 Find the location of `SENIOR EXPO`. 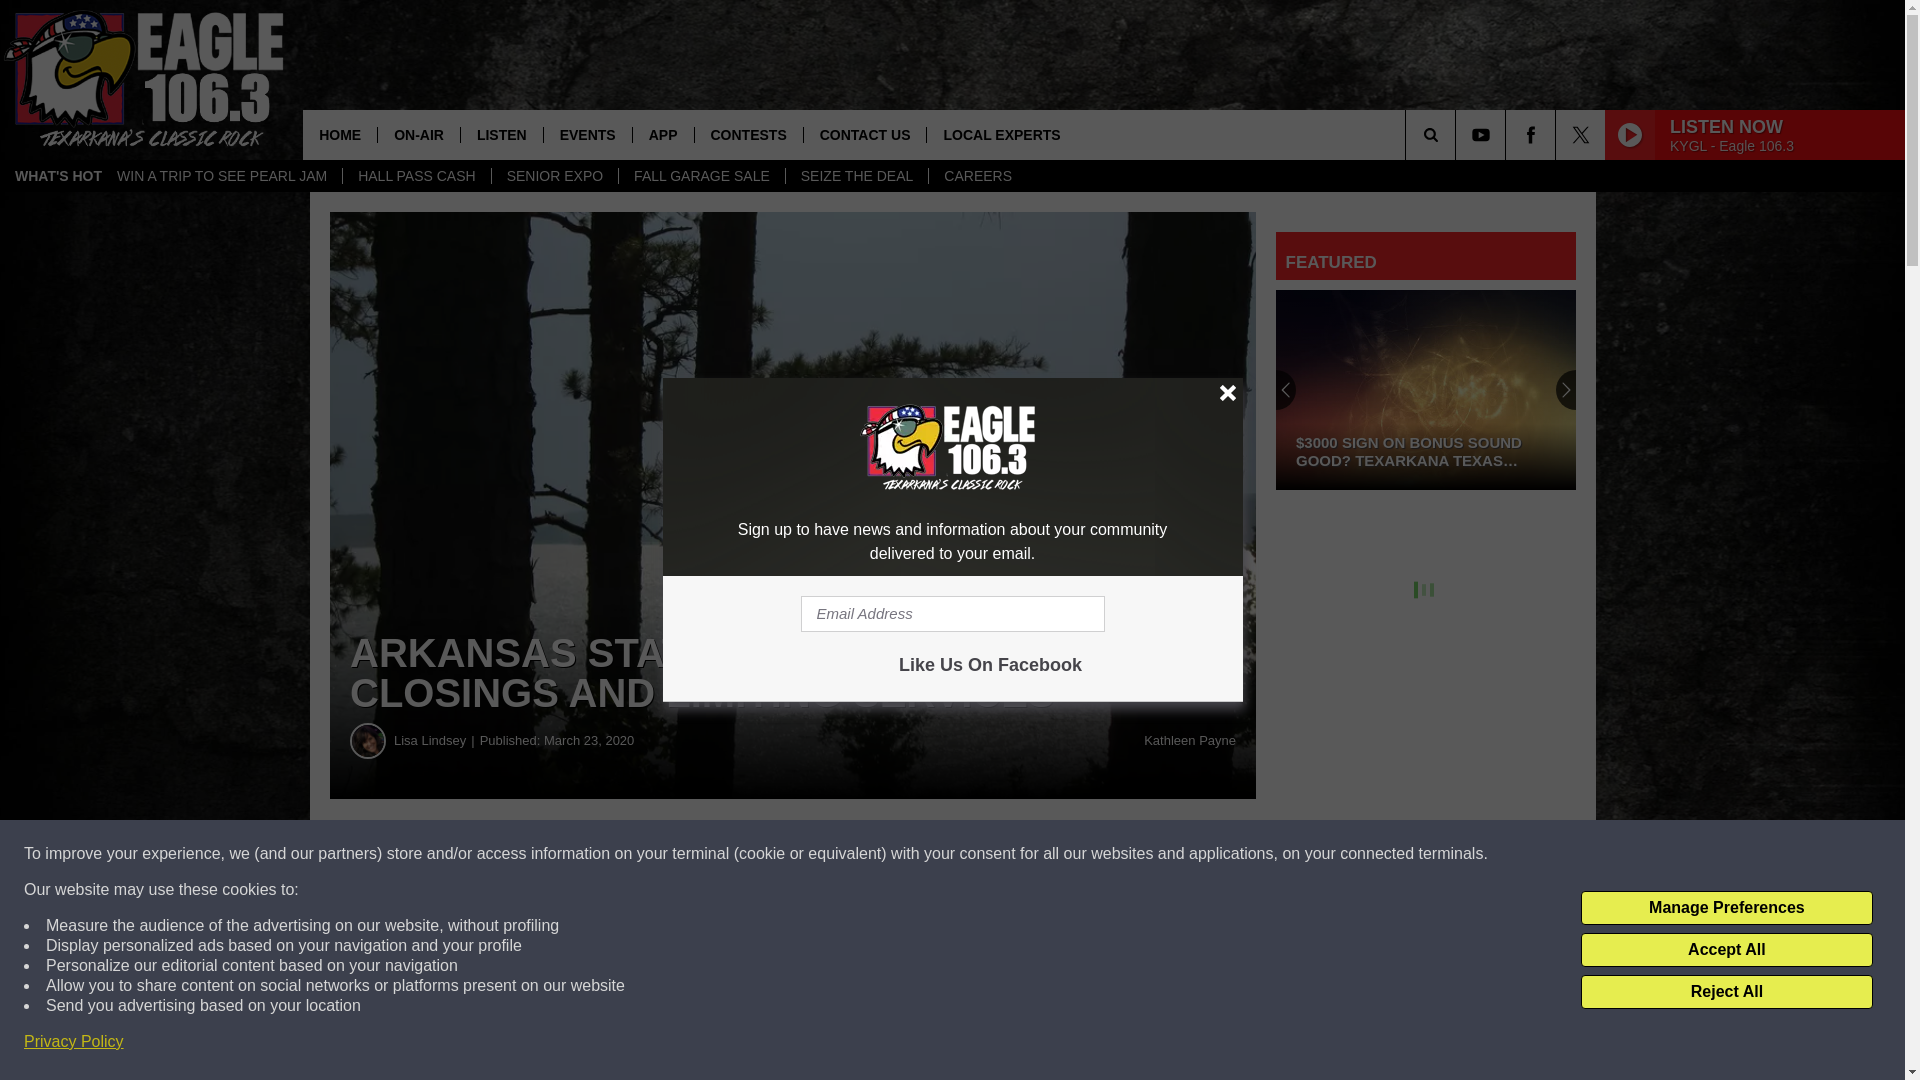

SENIOR EXPO is located at coordinates (554, 176).